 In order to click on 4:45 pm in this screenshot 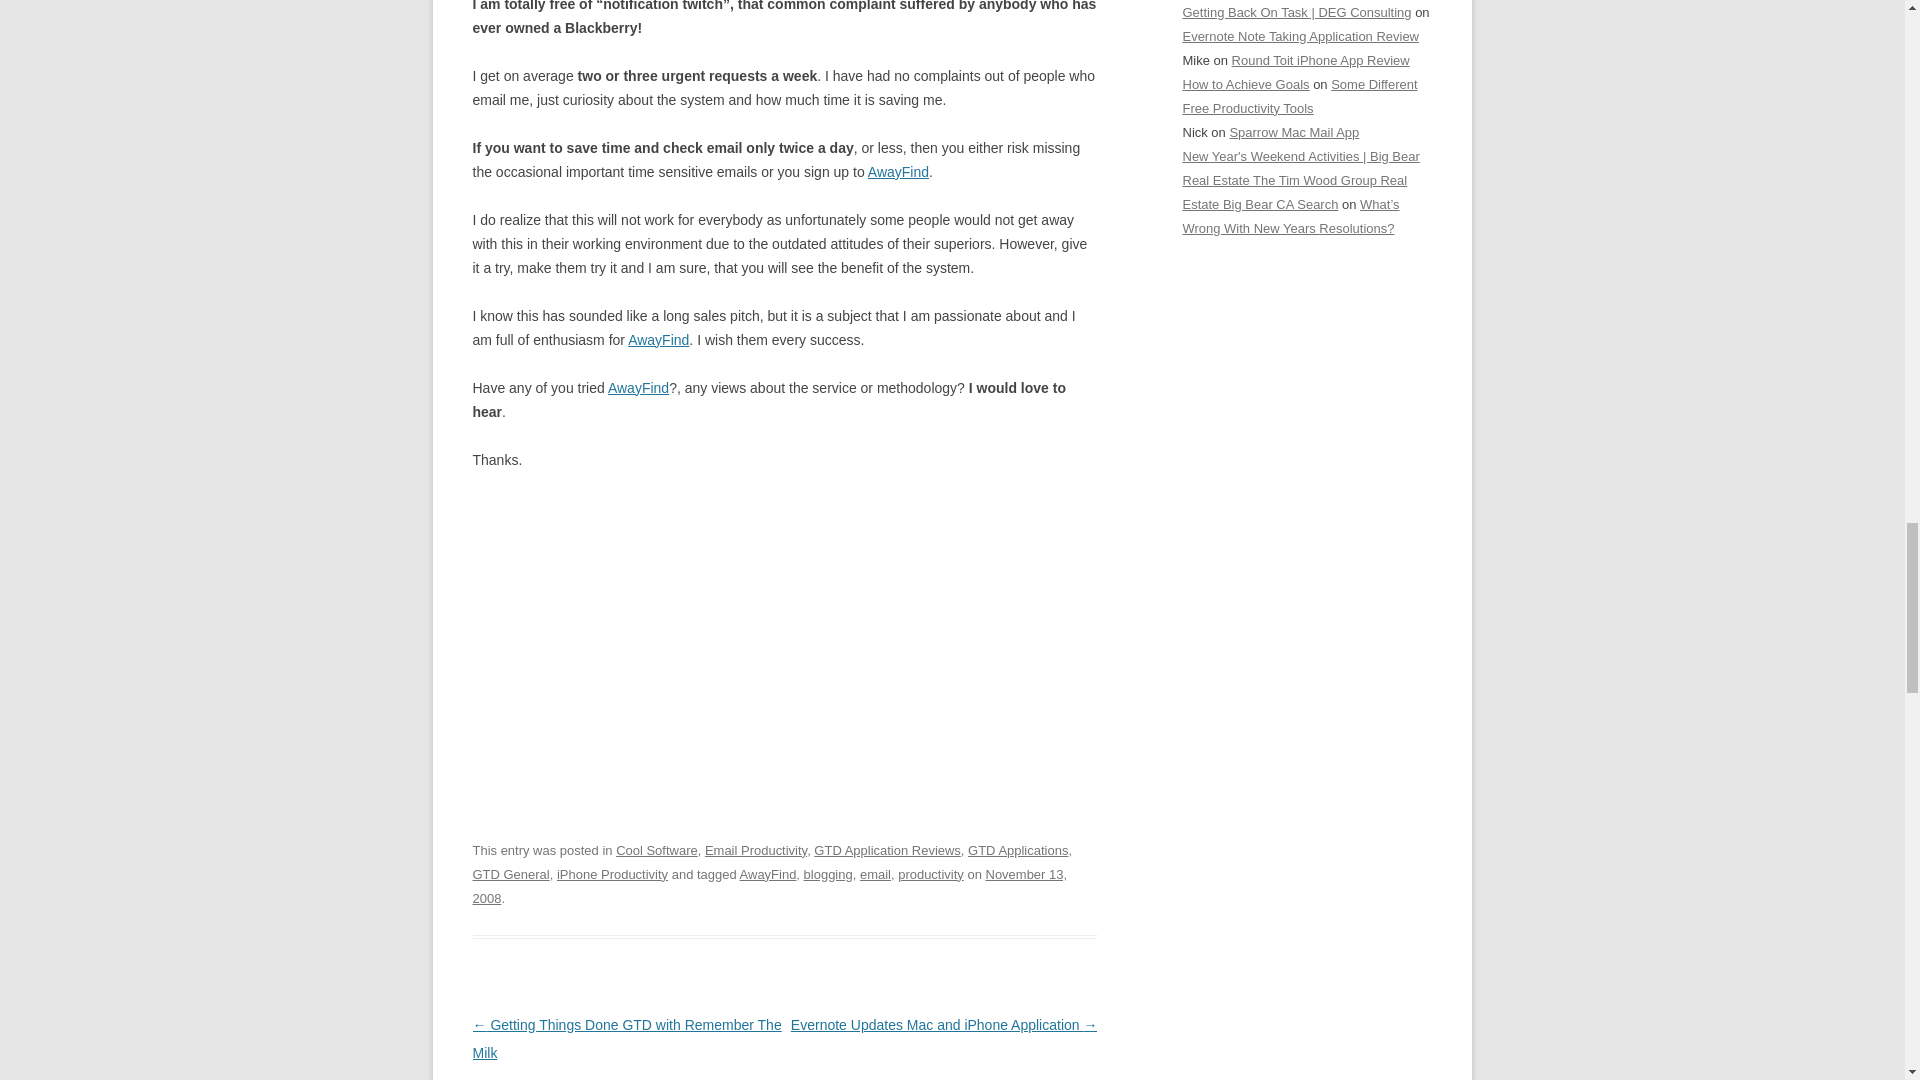, I will do `click(770, 886)`.